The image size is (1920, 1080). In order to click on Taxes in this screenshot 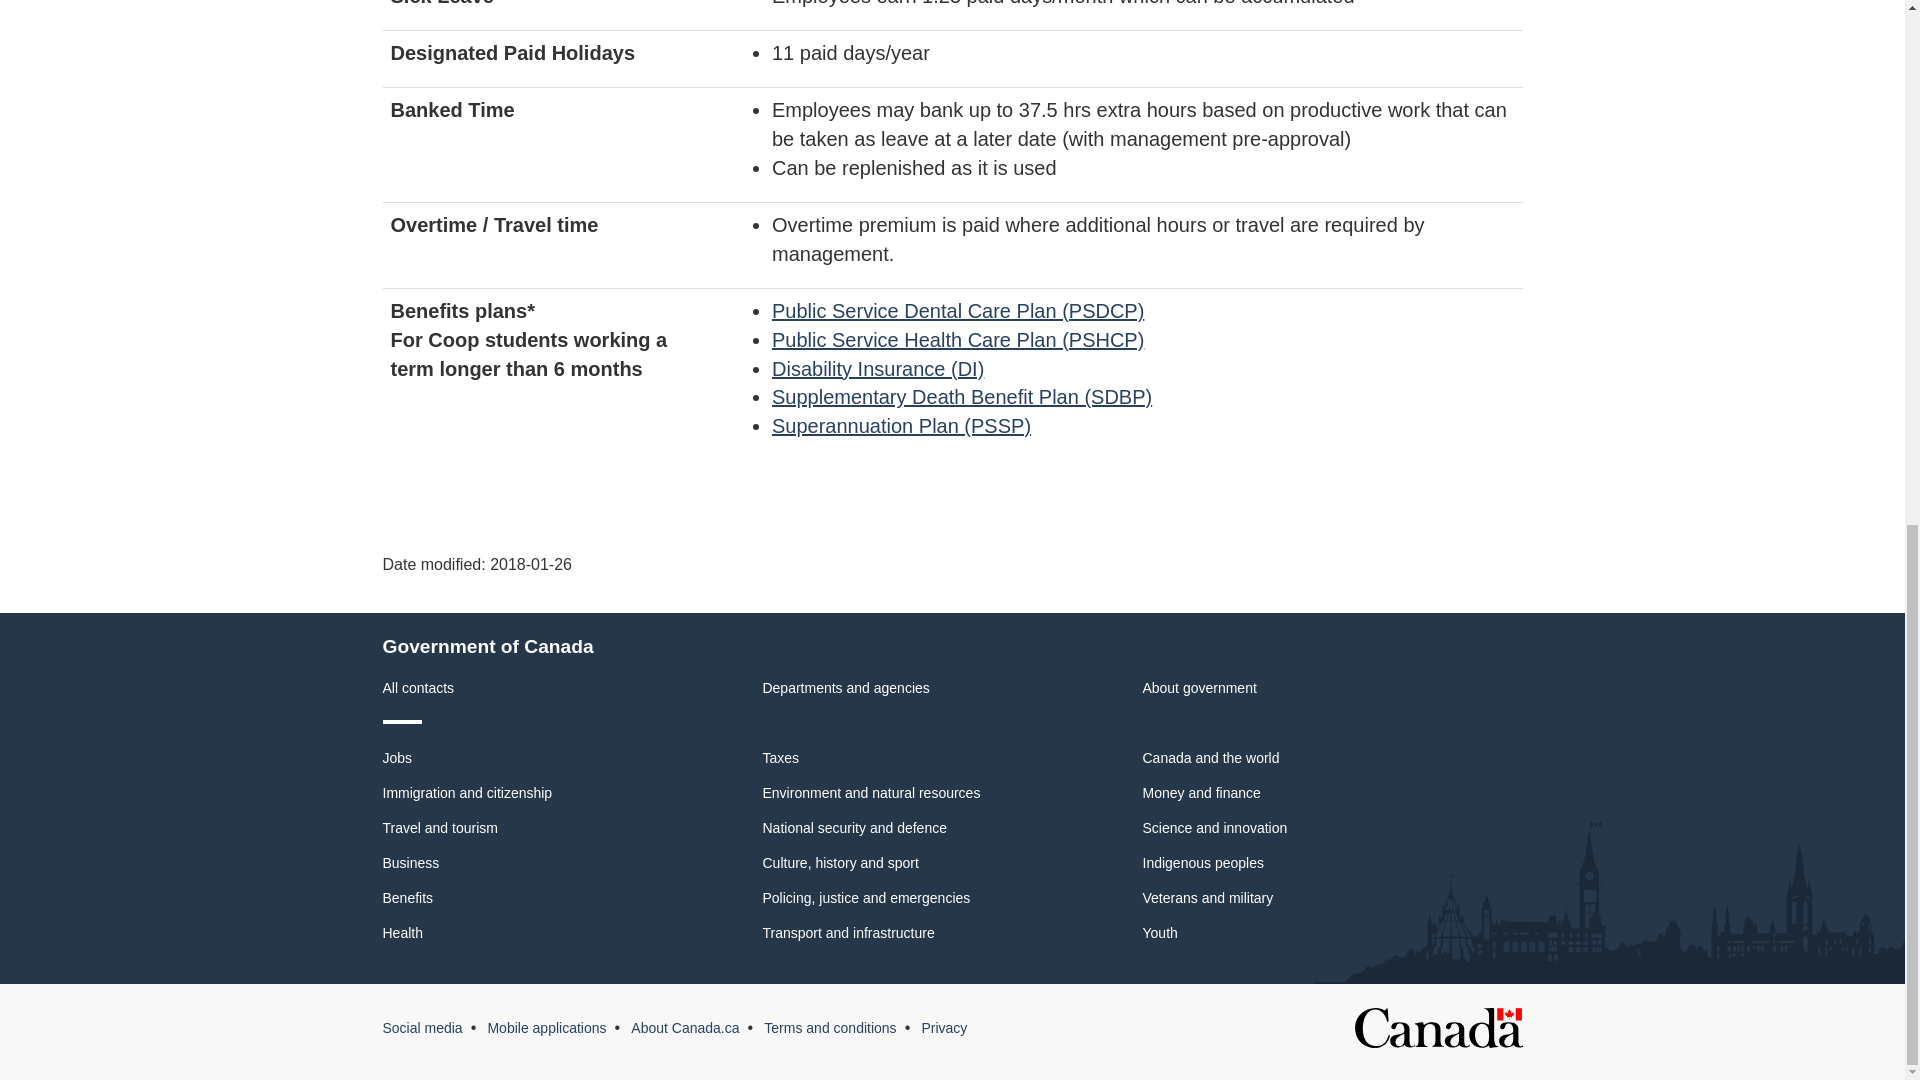, I will do `click(780, 757)`.